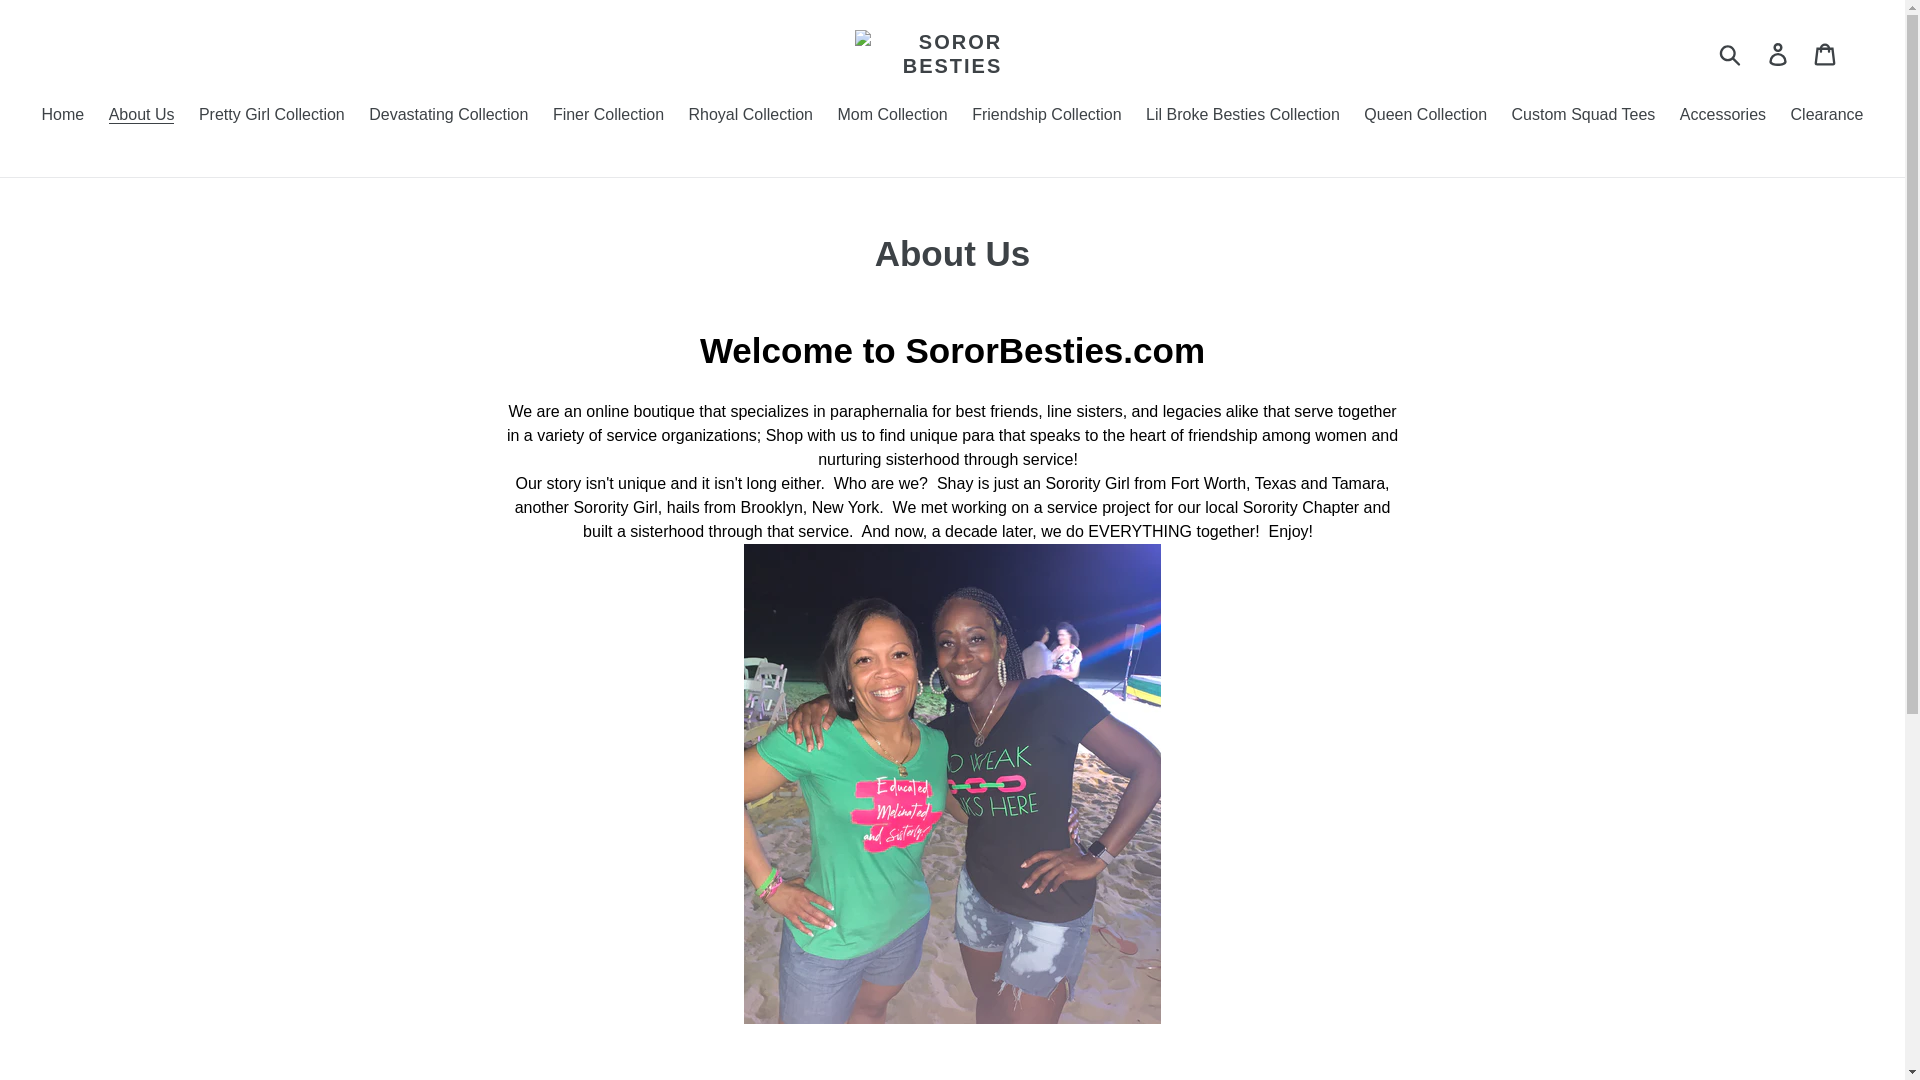  Describe the element at coordinates (448, 116) in the screenshot. I see `Devastating Collection` at that location.